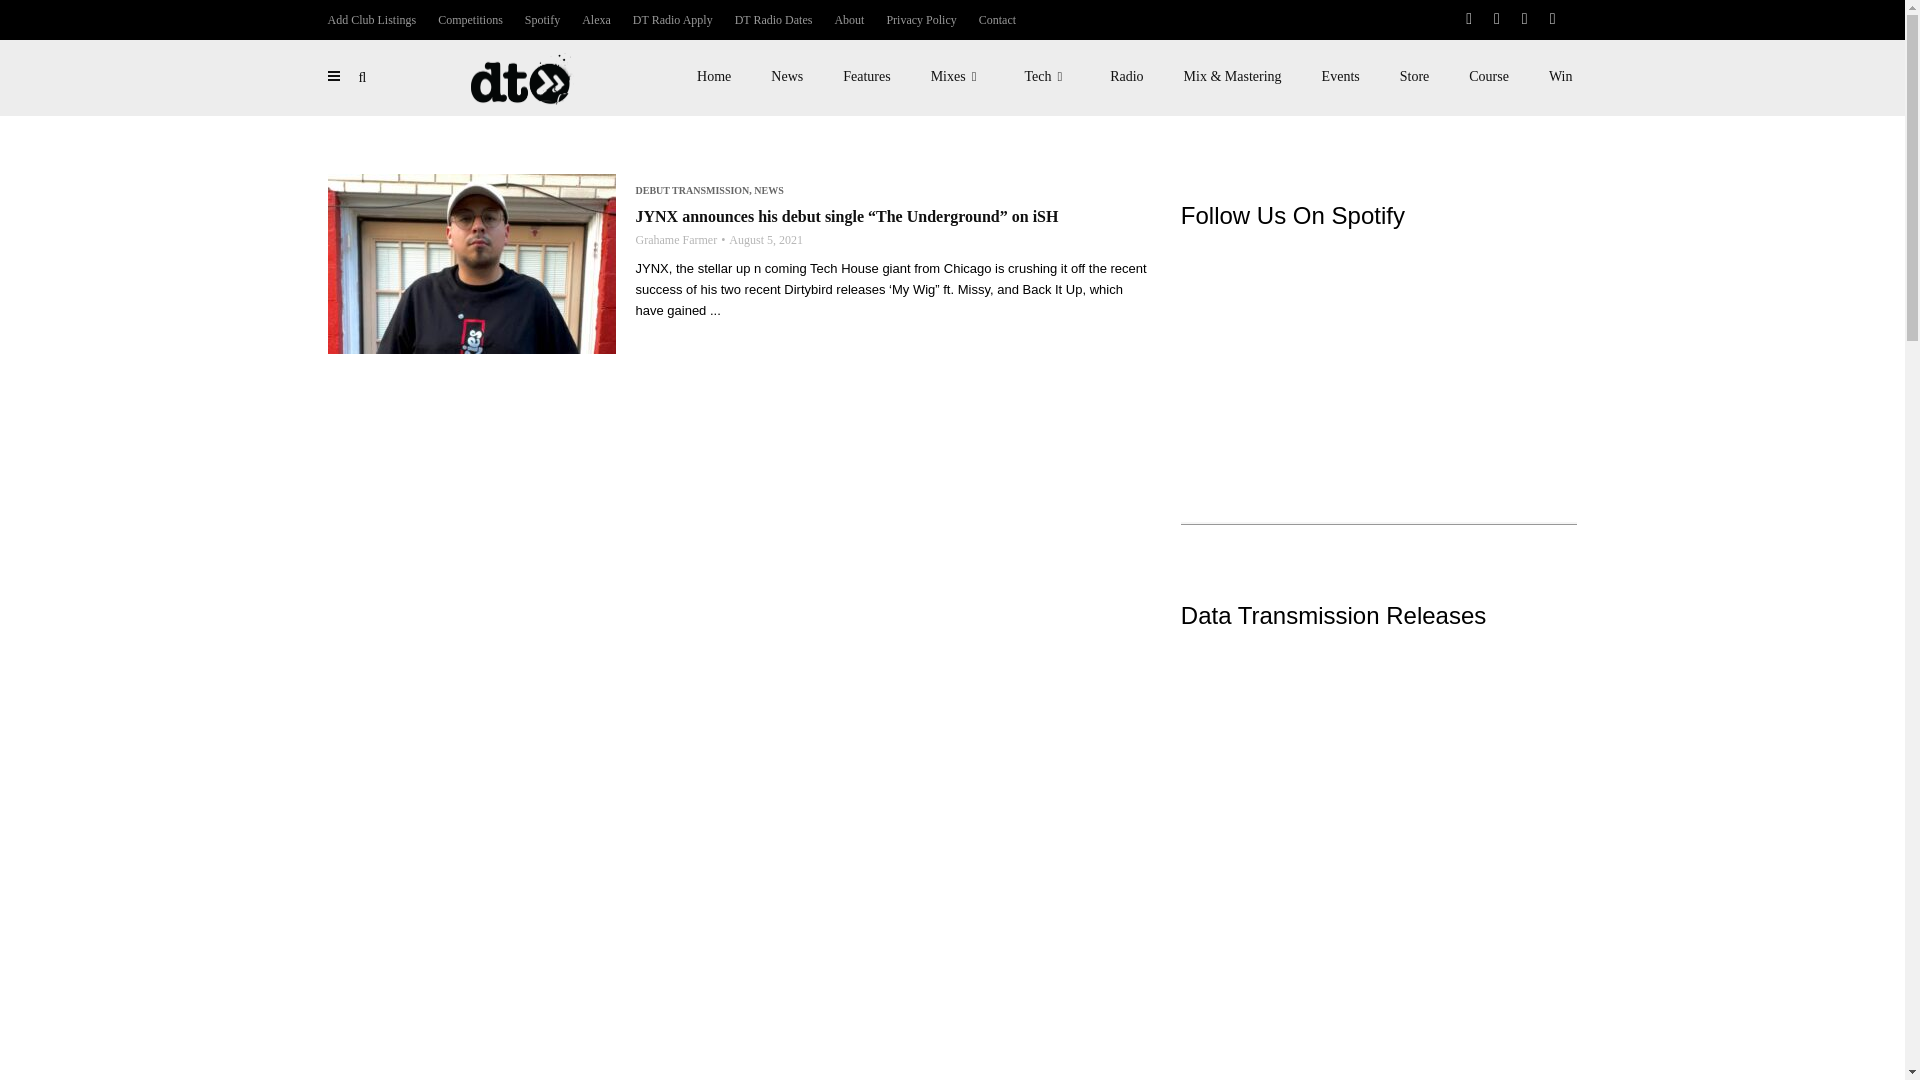 The image size is (1920, 1080). Describe the element at coordinates (1488, 76) in the screenshot. I see `Course` at that location.